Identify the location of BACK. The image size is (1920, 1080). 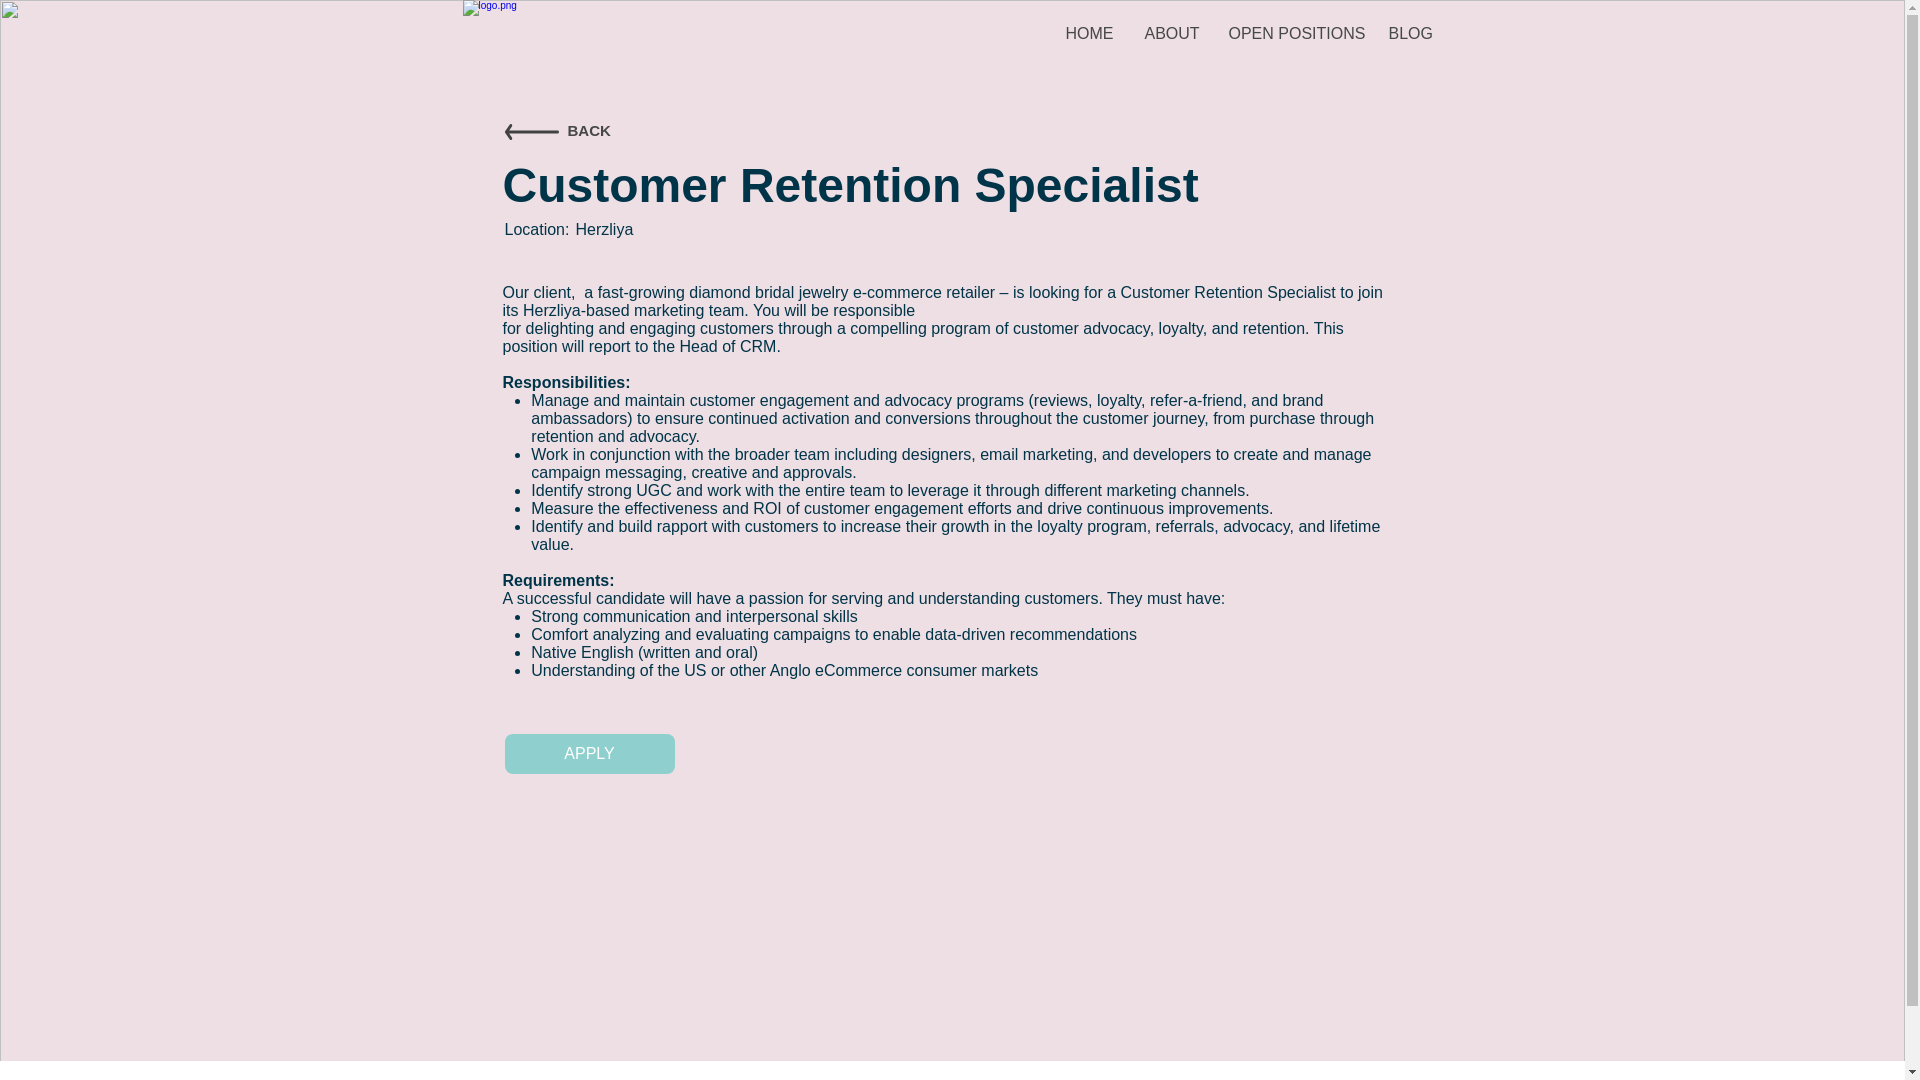
(589, 131).